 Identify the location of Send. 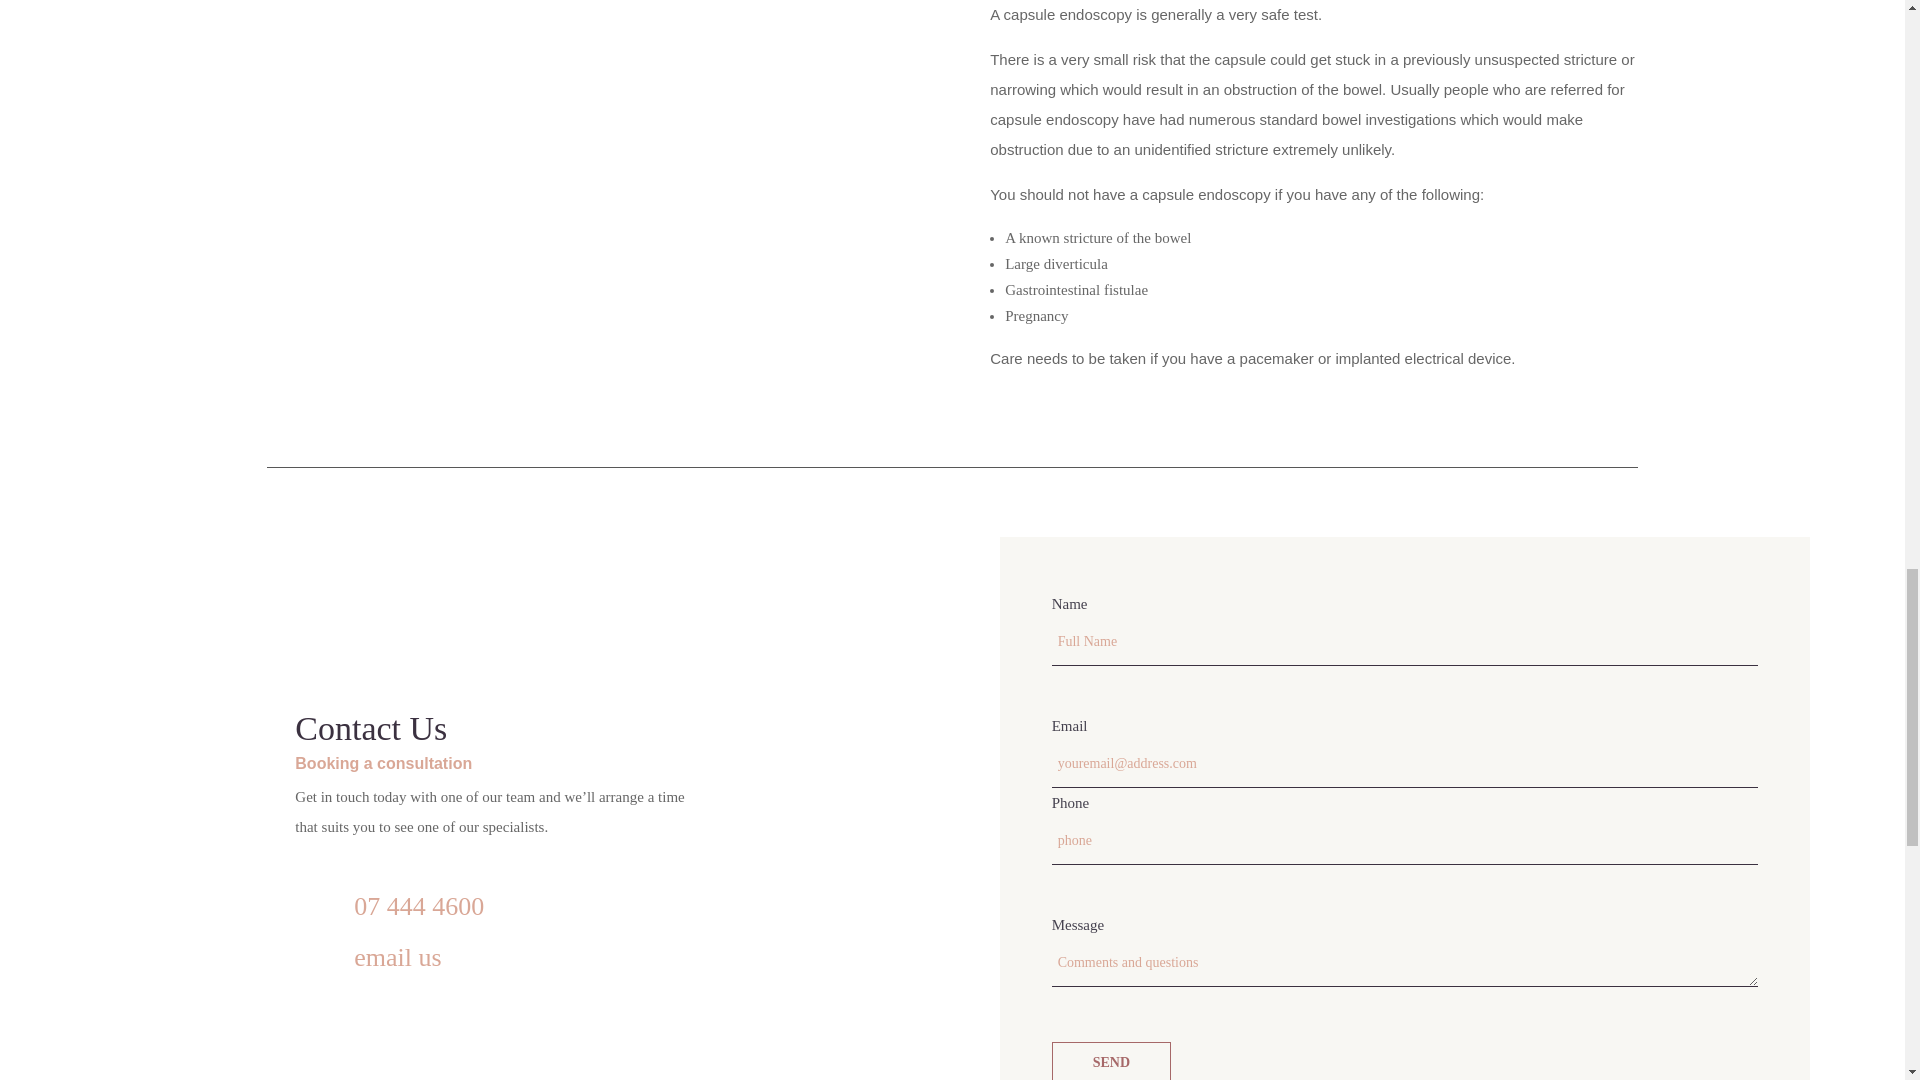
(1112, 1061).